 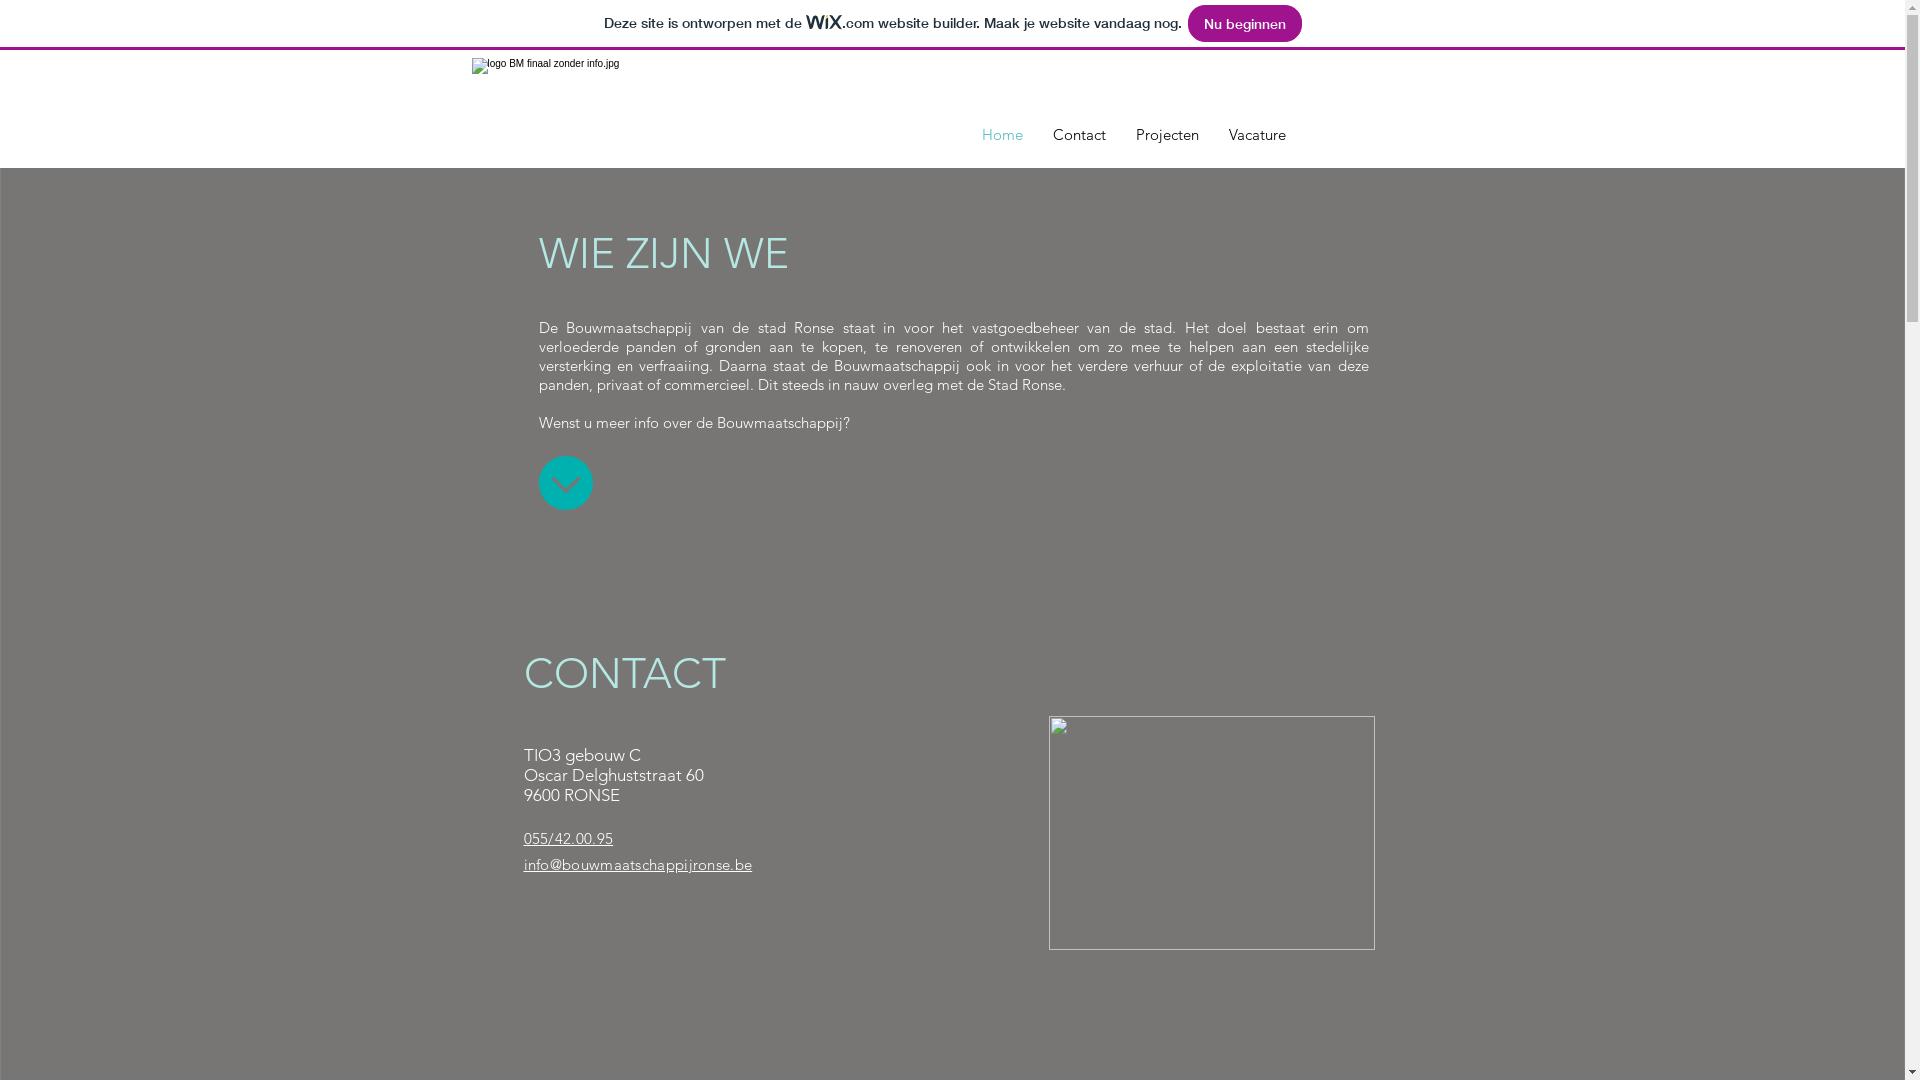 I want to click on Vacature, so click(x=1258, y=135).